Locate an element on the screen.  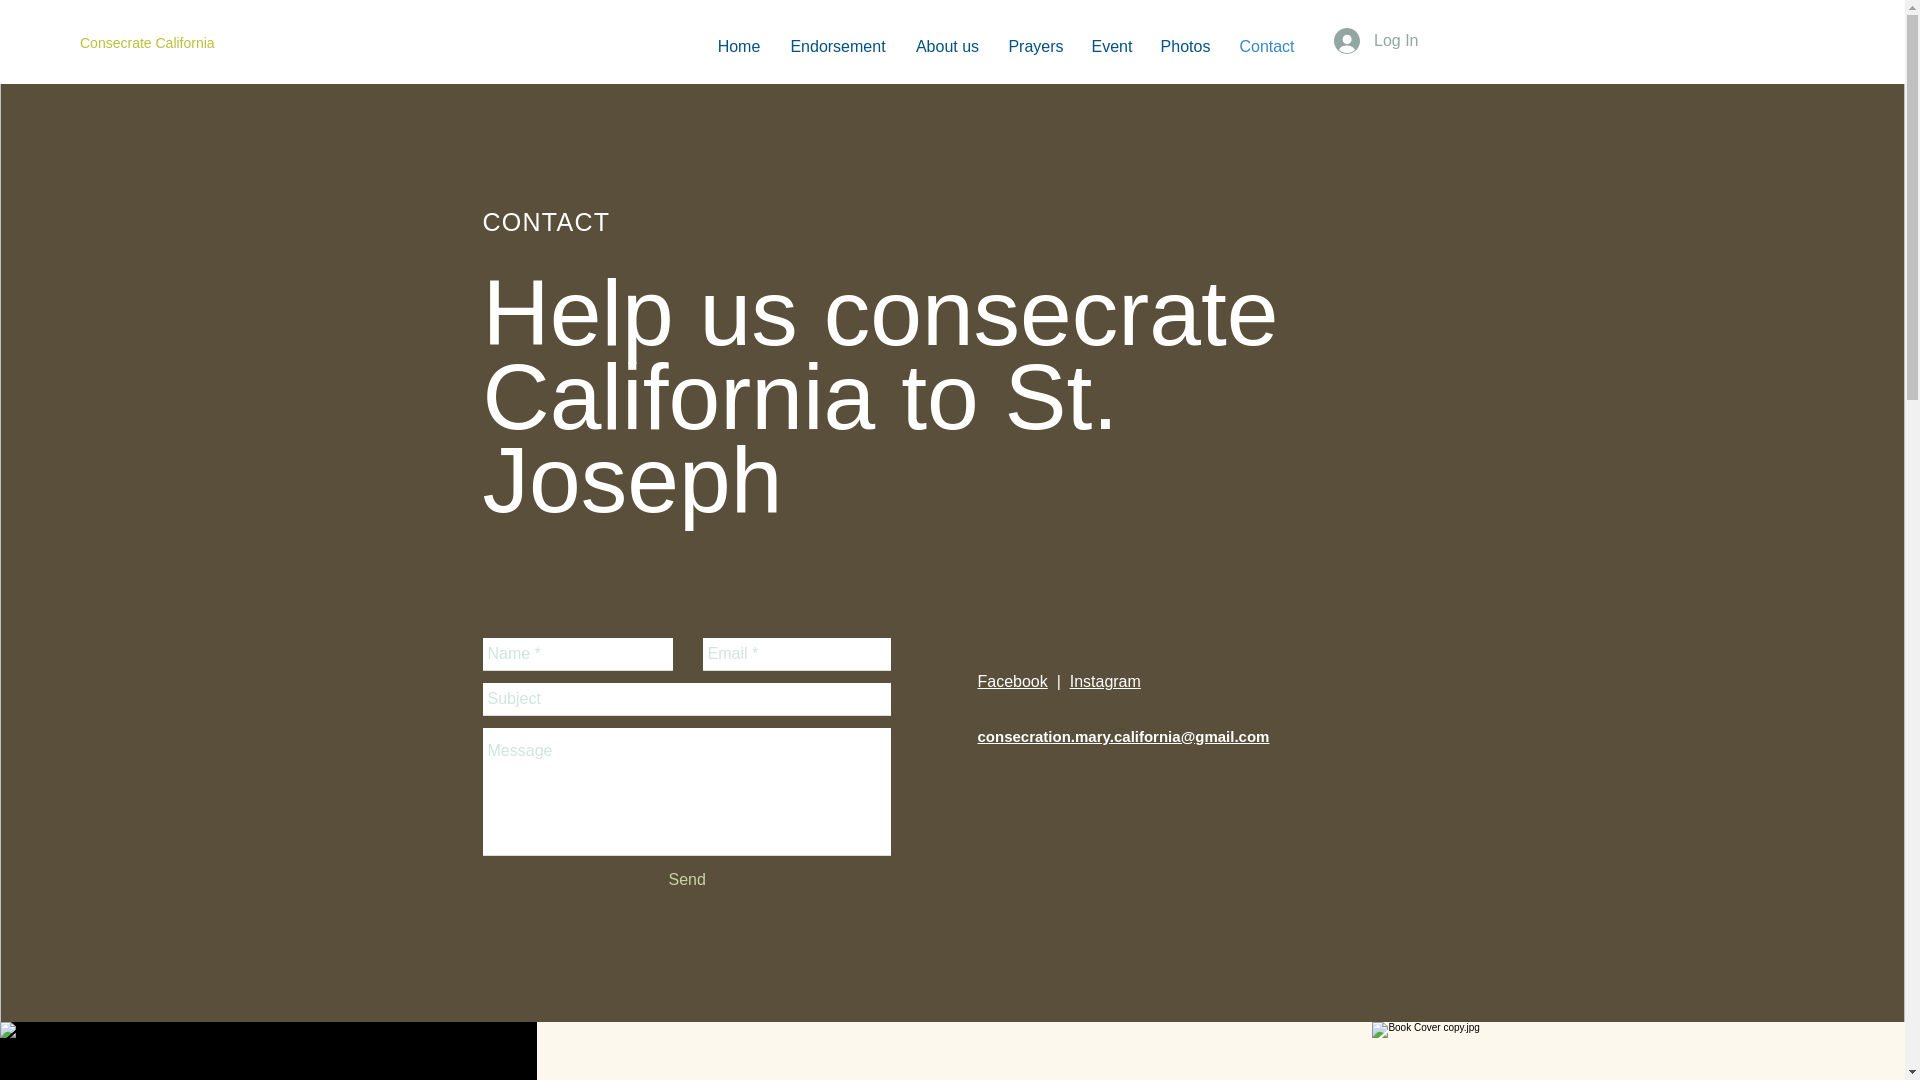
Contact is located at coordinates (1266, 46).